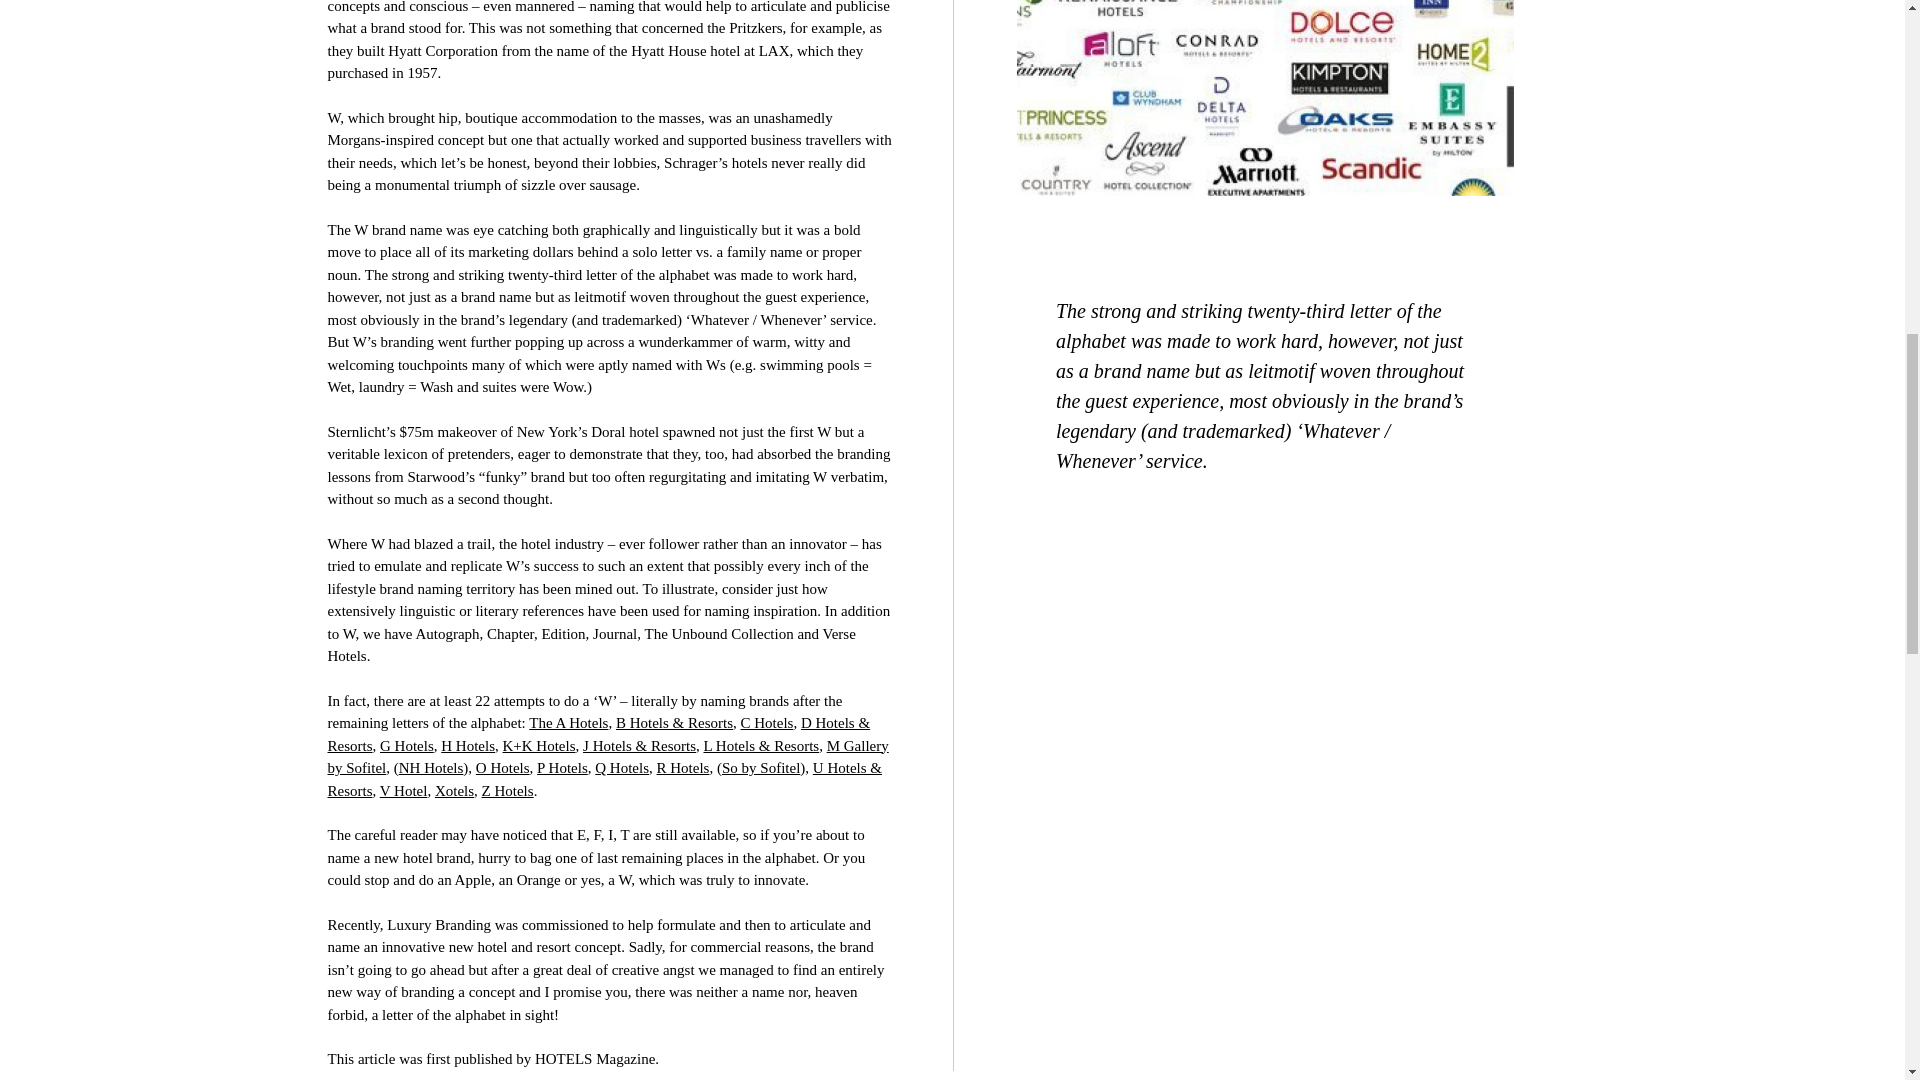 Image resolution: width=1920 pixels, height=1080 pixels. Describe the element at coordinates (468, 745) in the screenshot. I see `H Hotels` at that location.